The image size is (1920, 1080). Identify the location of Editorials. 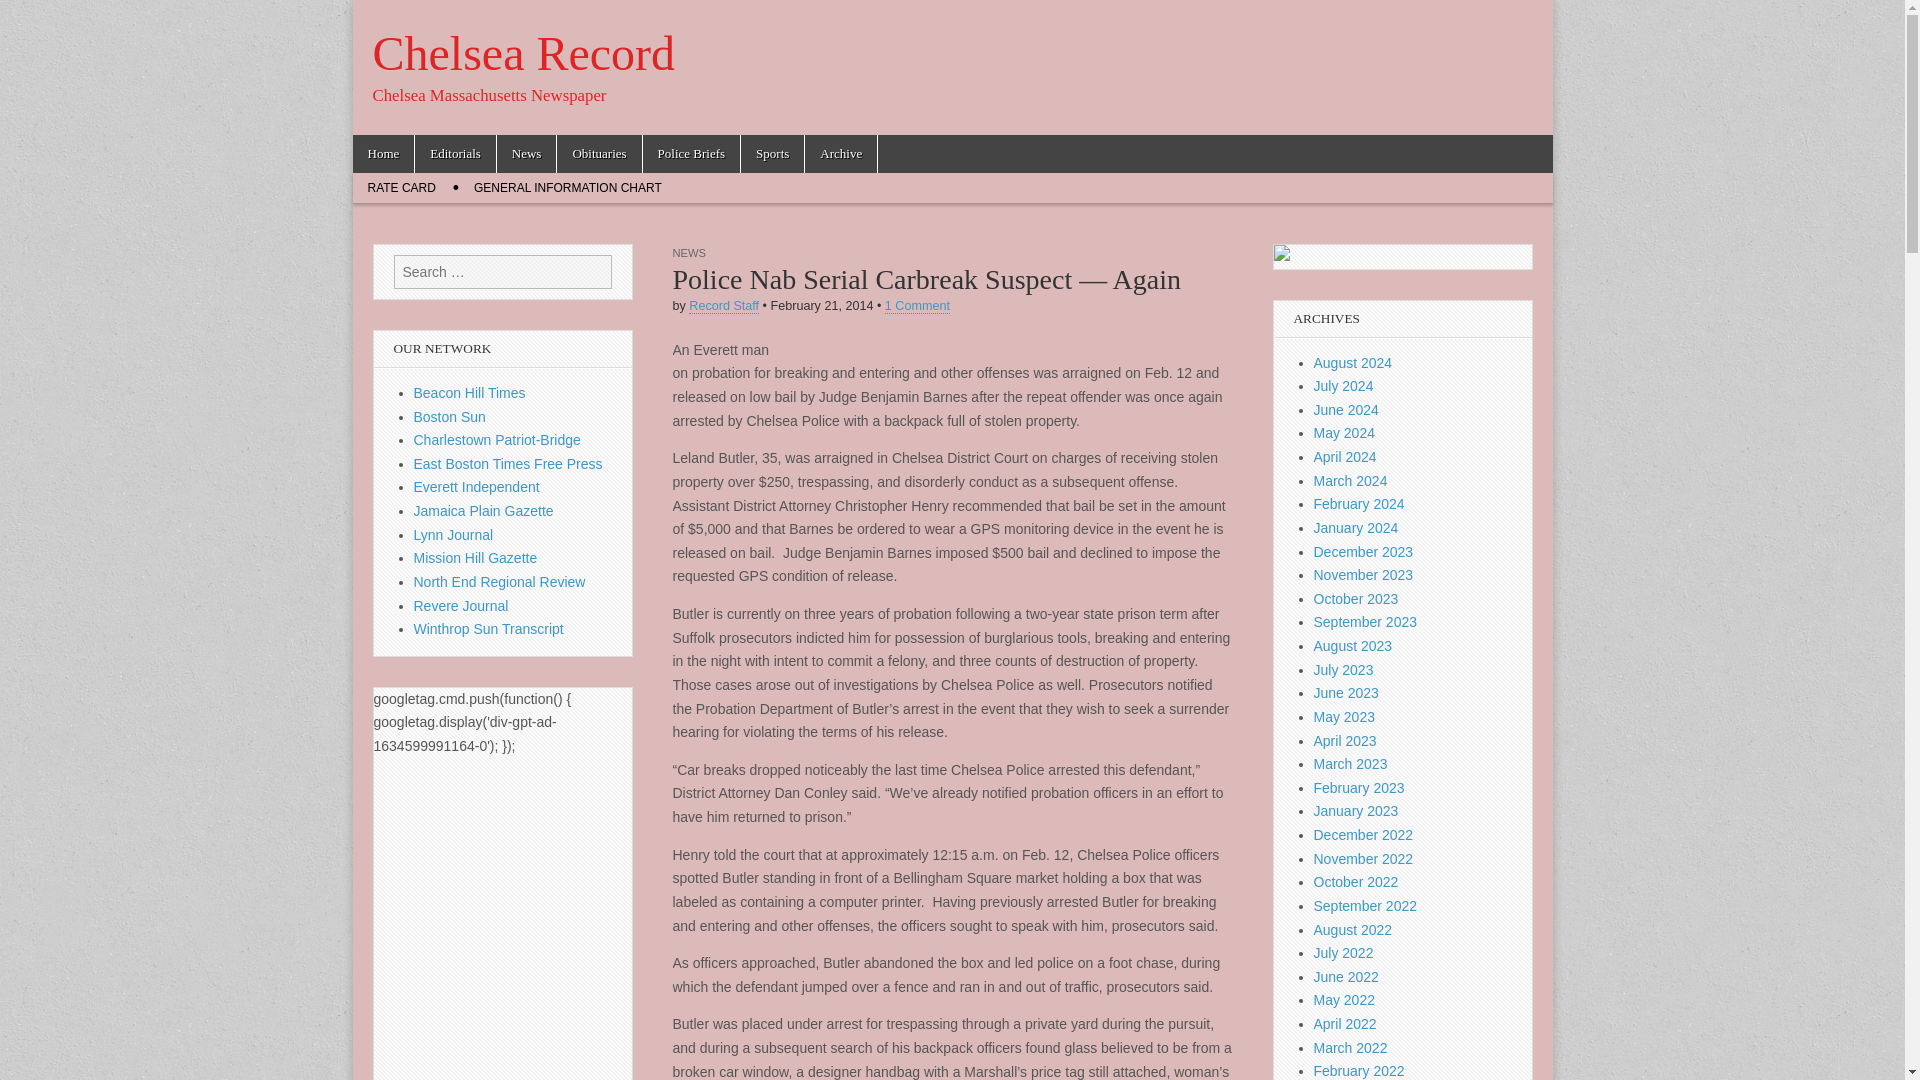
(454, 154).